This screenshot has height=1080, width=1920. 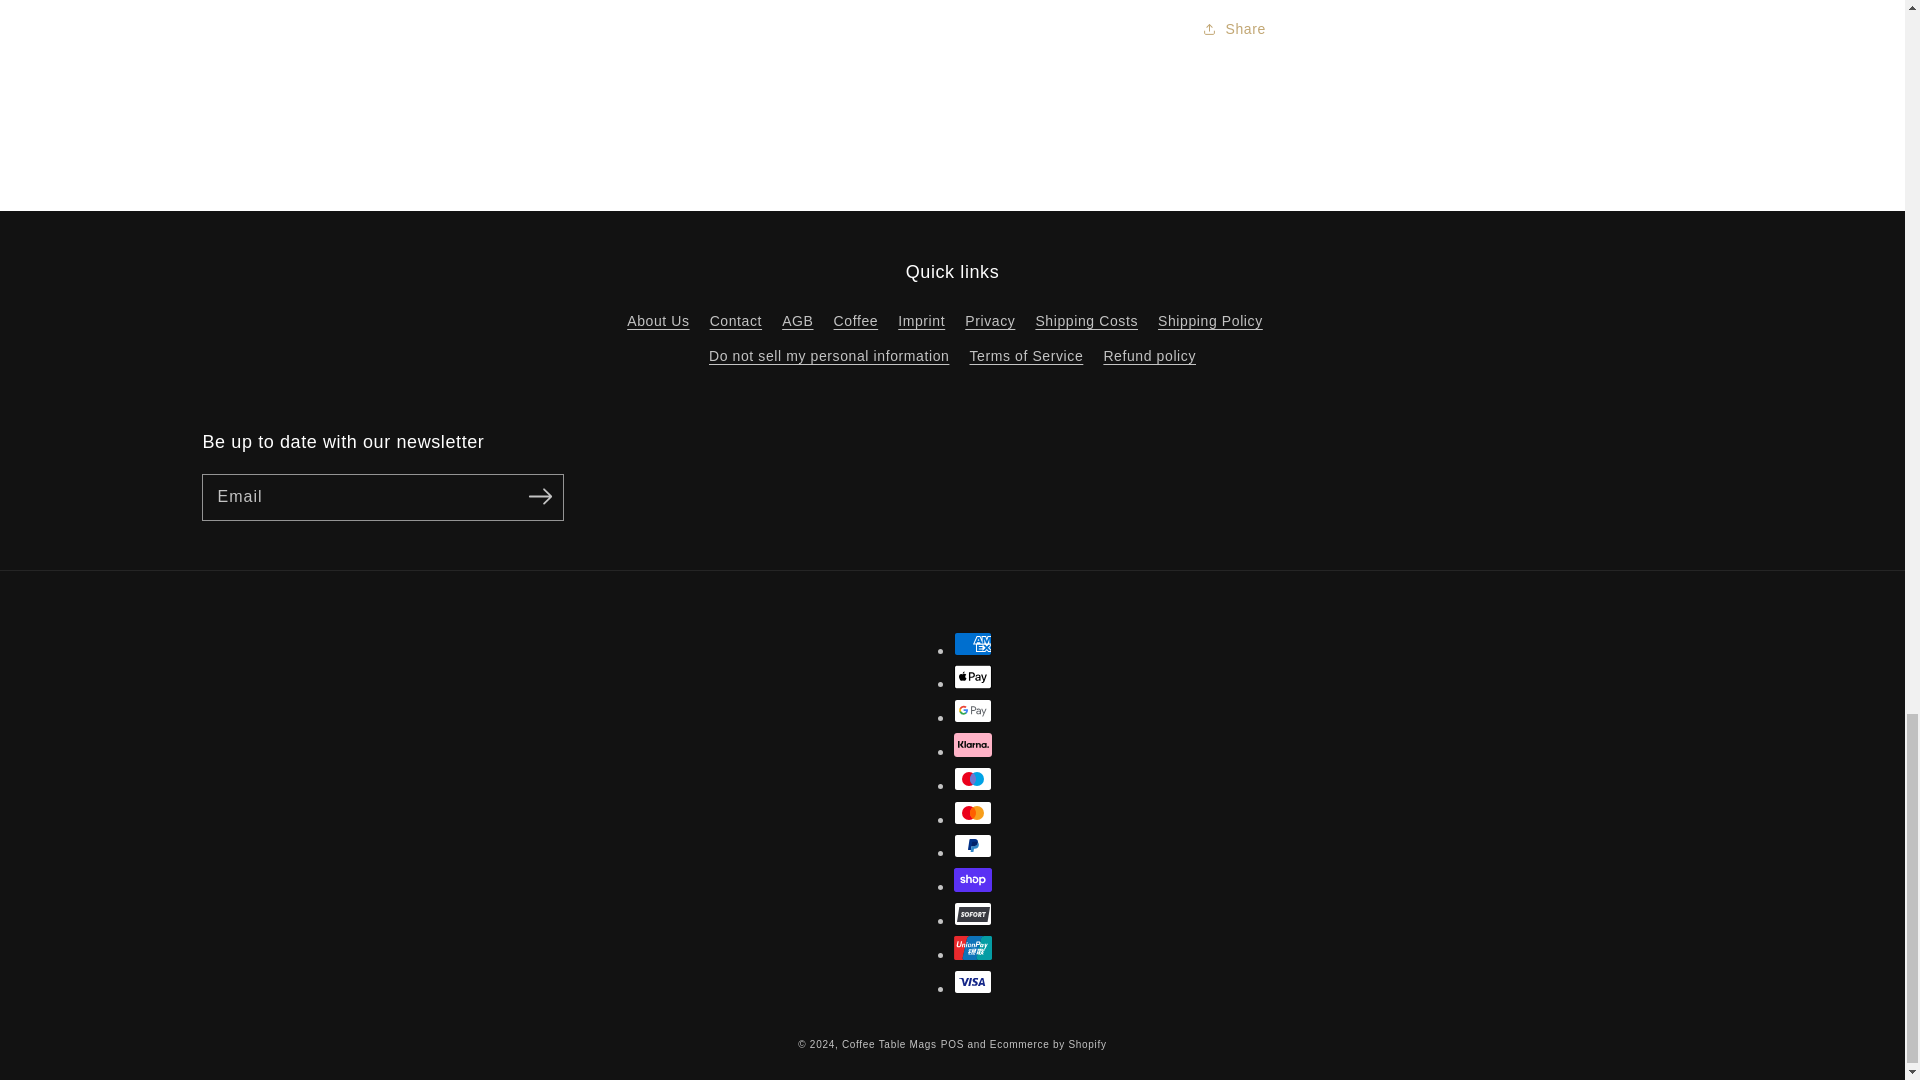 I want to click on American Express, so click(x=973, y=643).